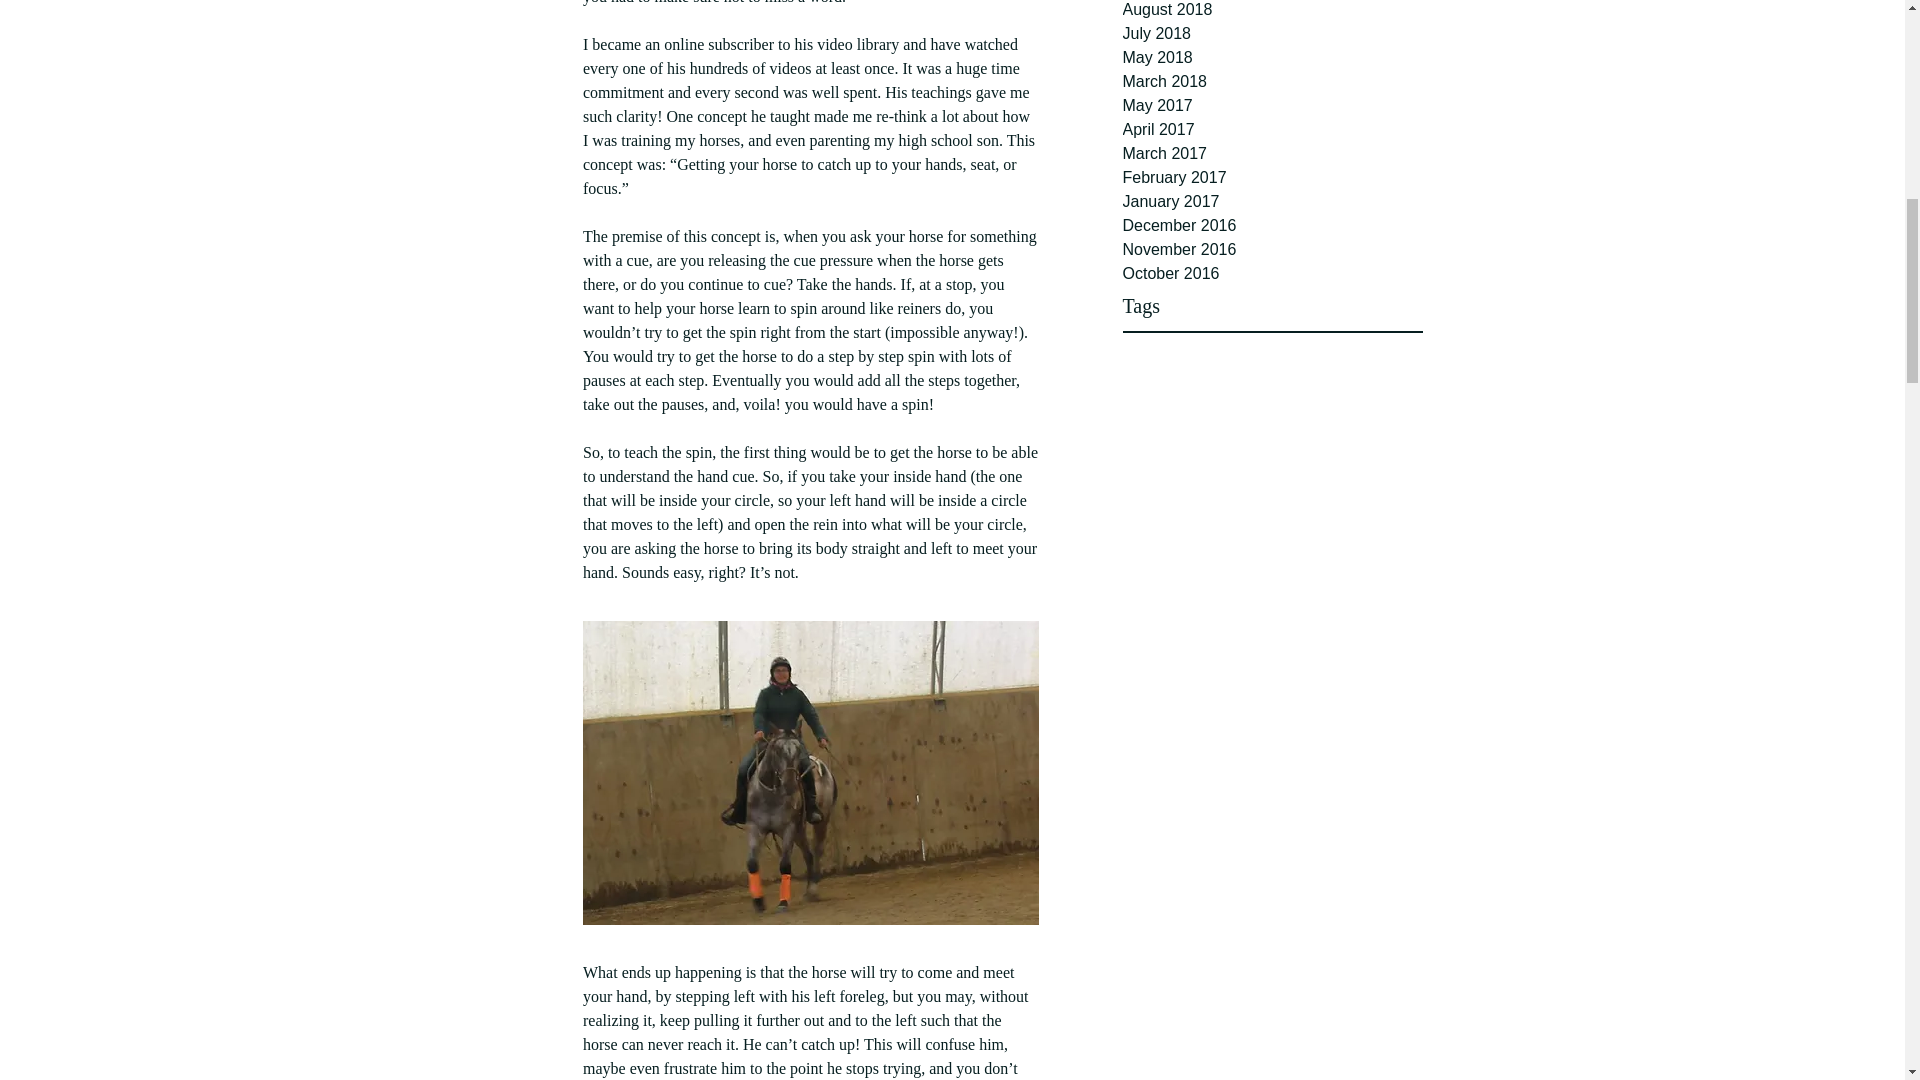  Describe the element at coordinates (1272, 82) in the screenshot. I see `March 2018` at that location.